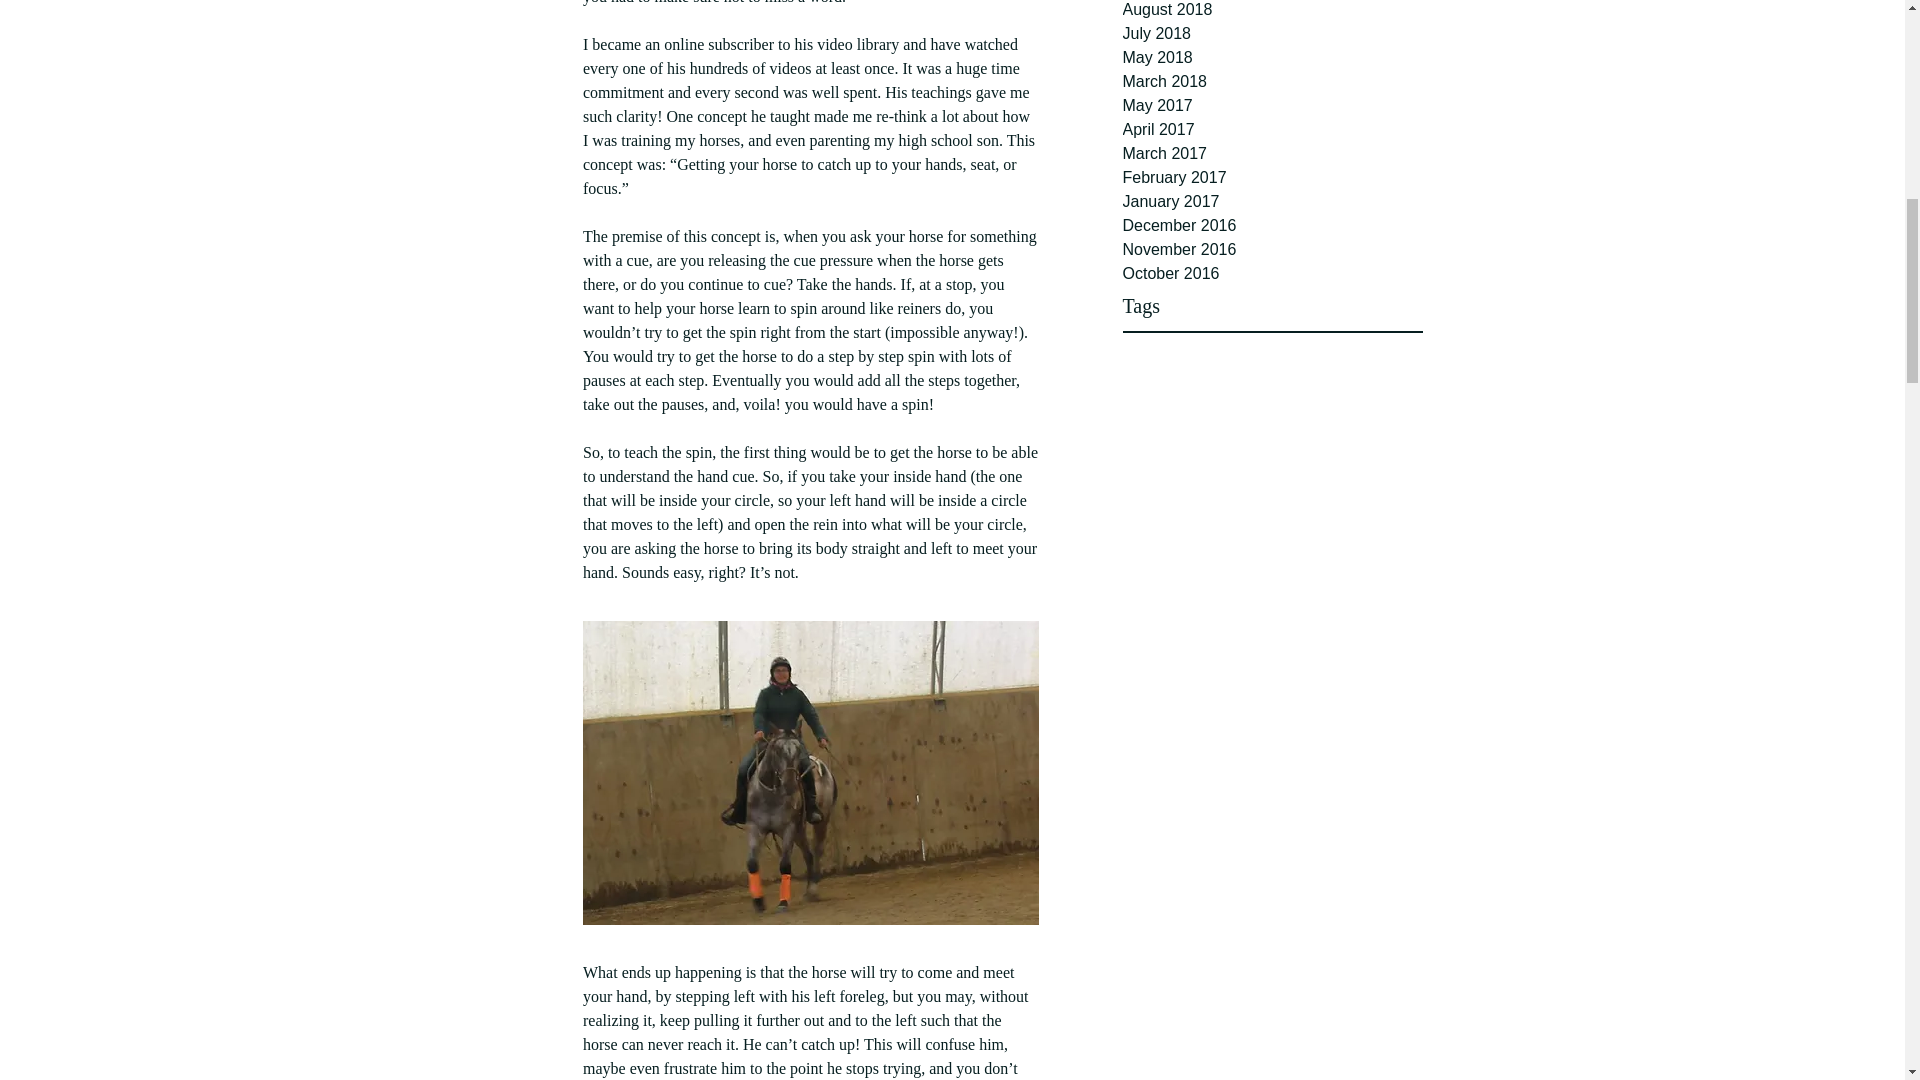  Describe the element at coordinates (1272, 82) in the screenshot. I see `March 2018` at that location.